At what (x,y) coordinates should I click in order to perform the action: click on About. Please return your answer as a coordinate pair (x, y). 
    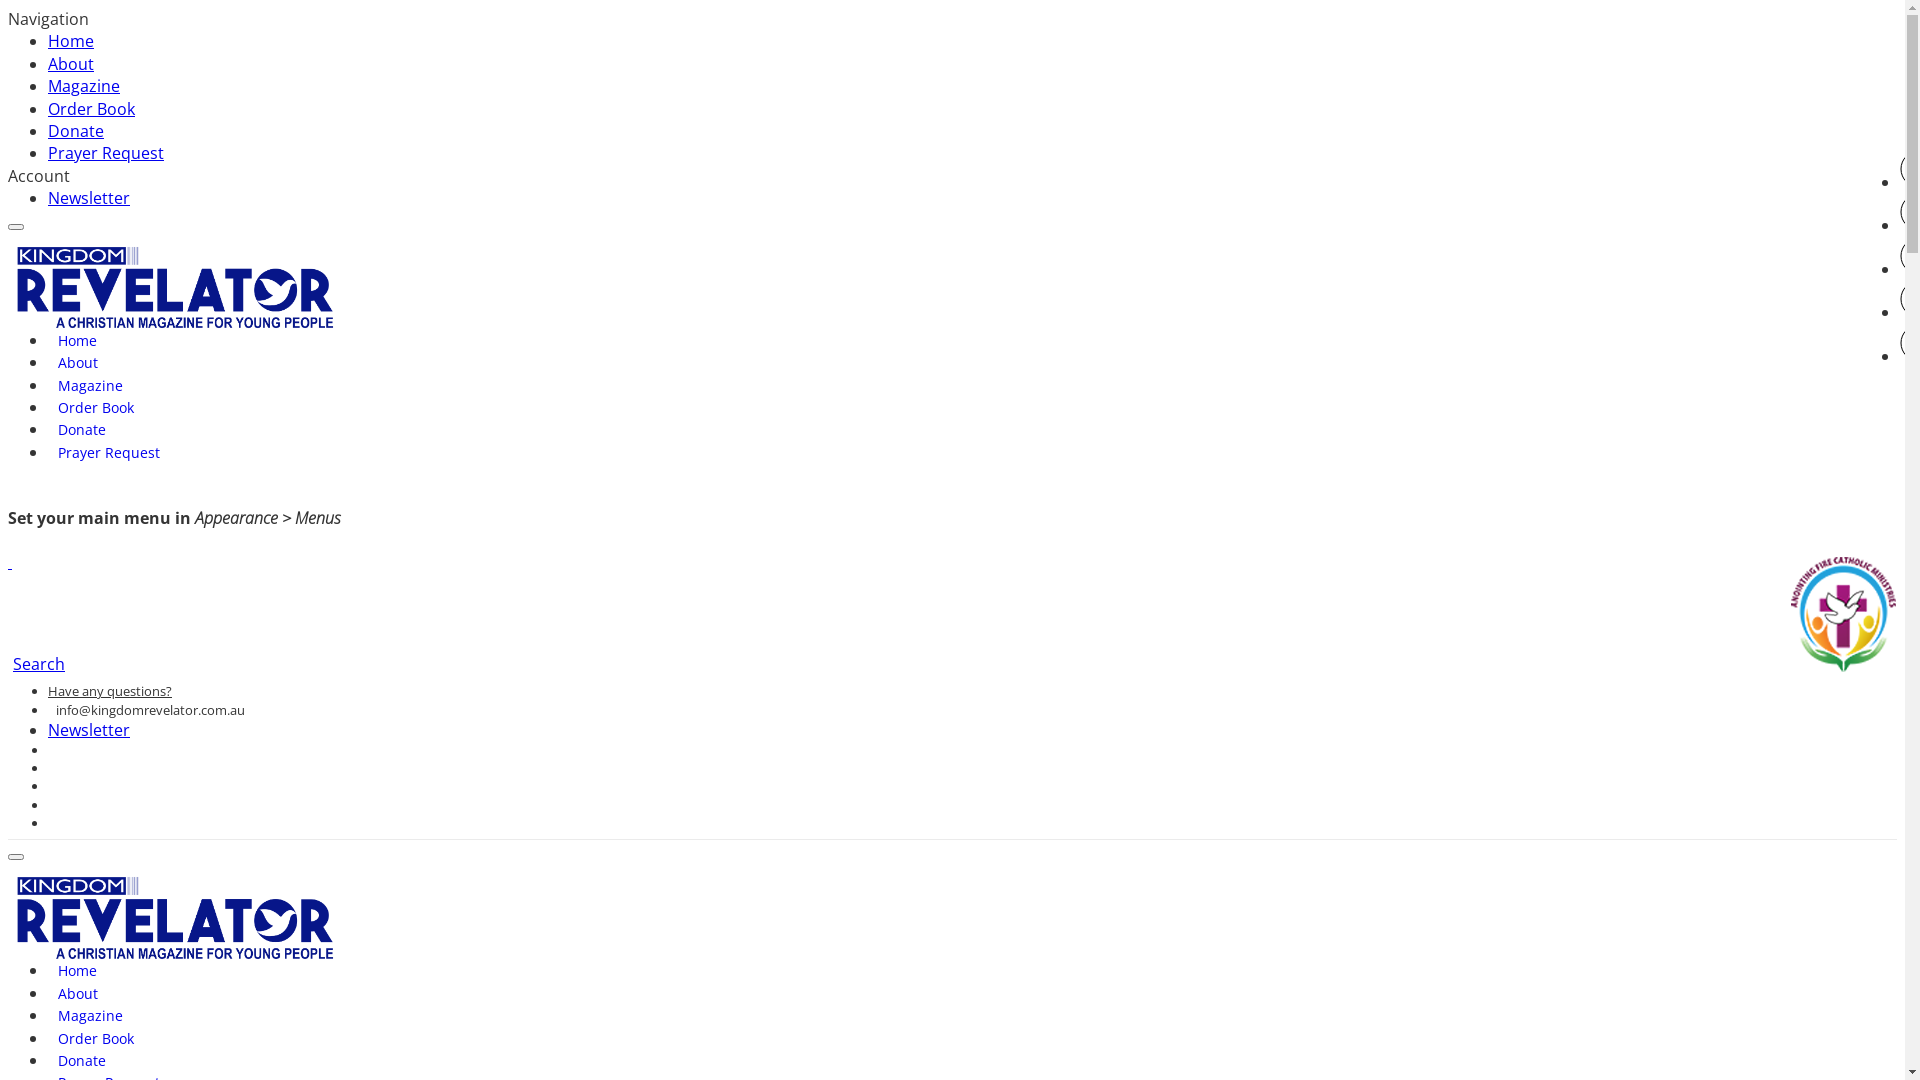
    Looking at the image, I should click on (71, 64).